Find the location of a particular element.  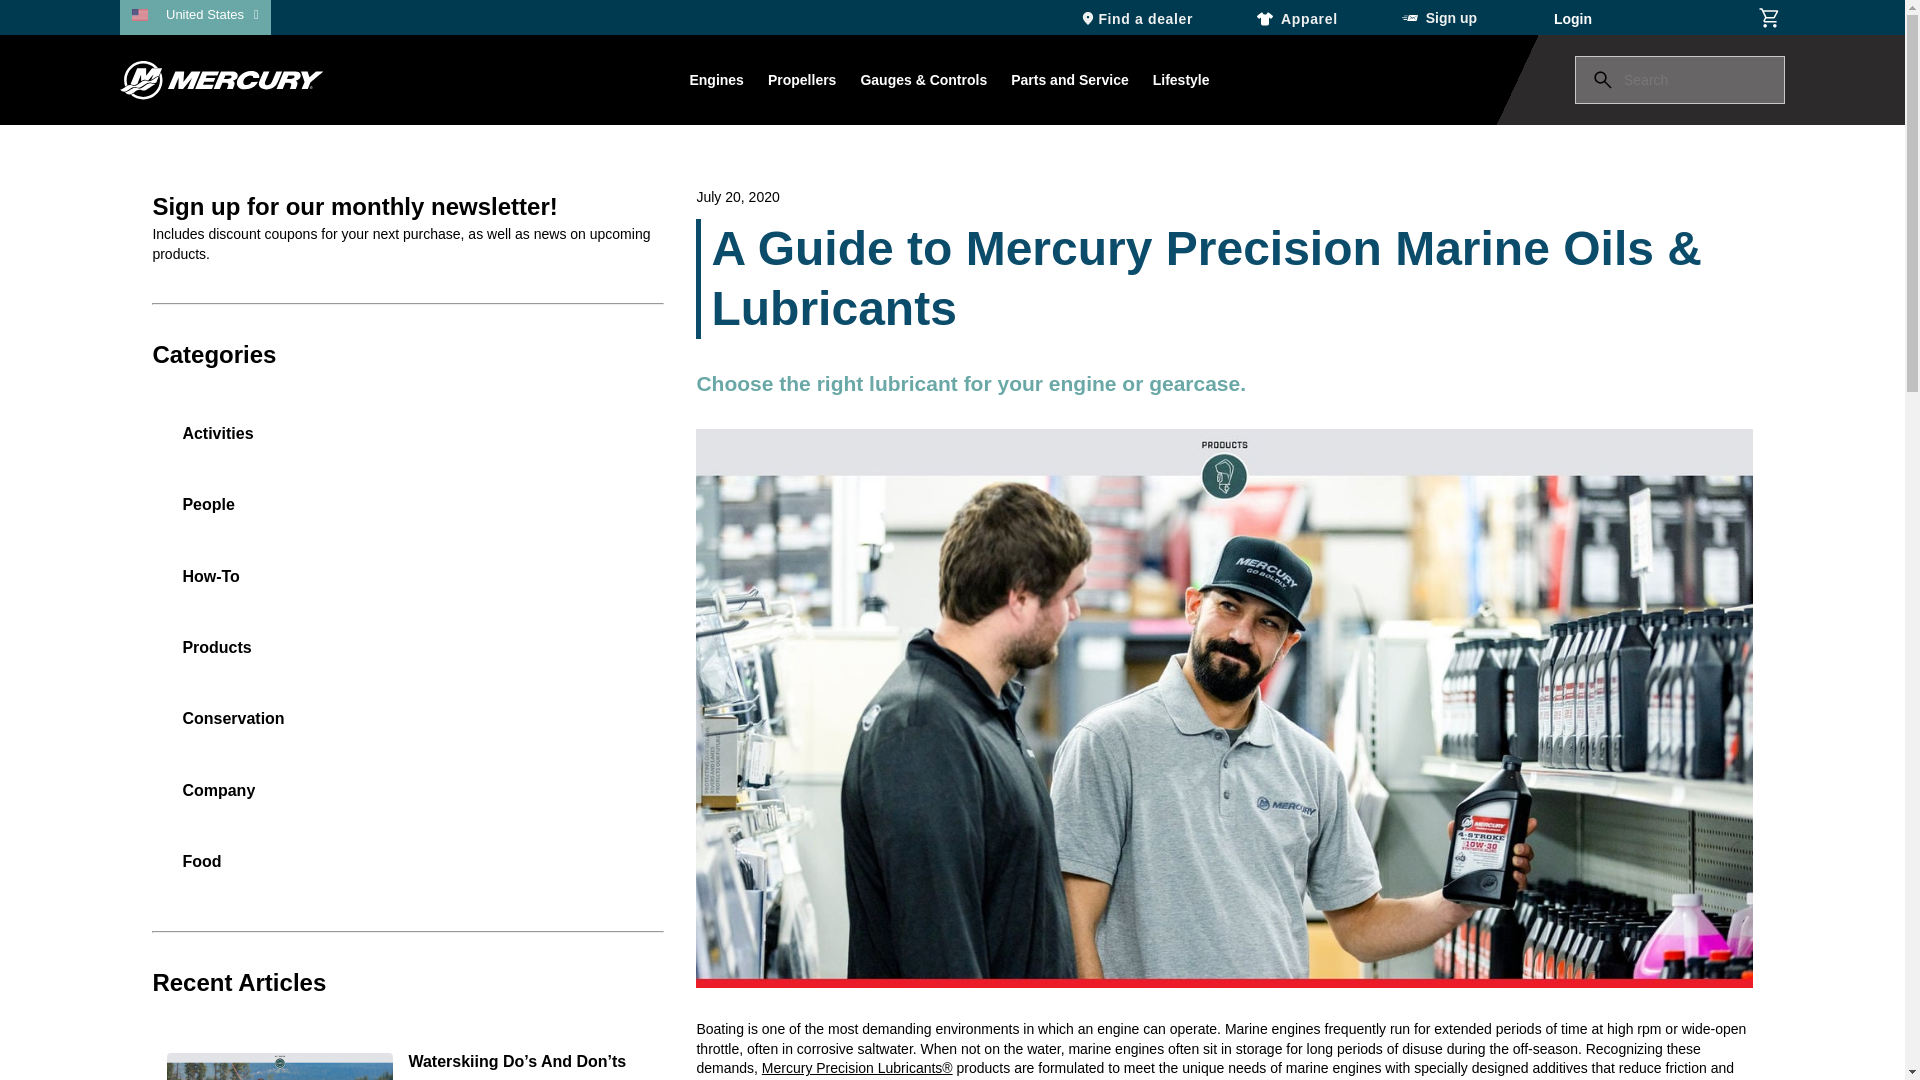

Company is located at coordinates (218, 800).